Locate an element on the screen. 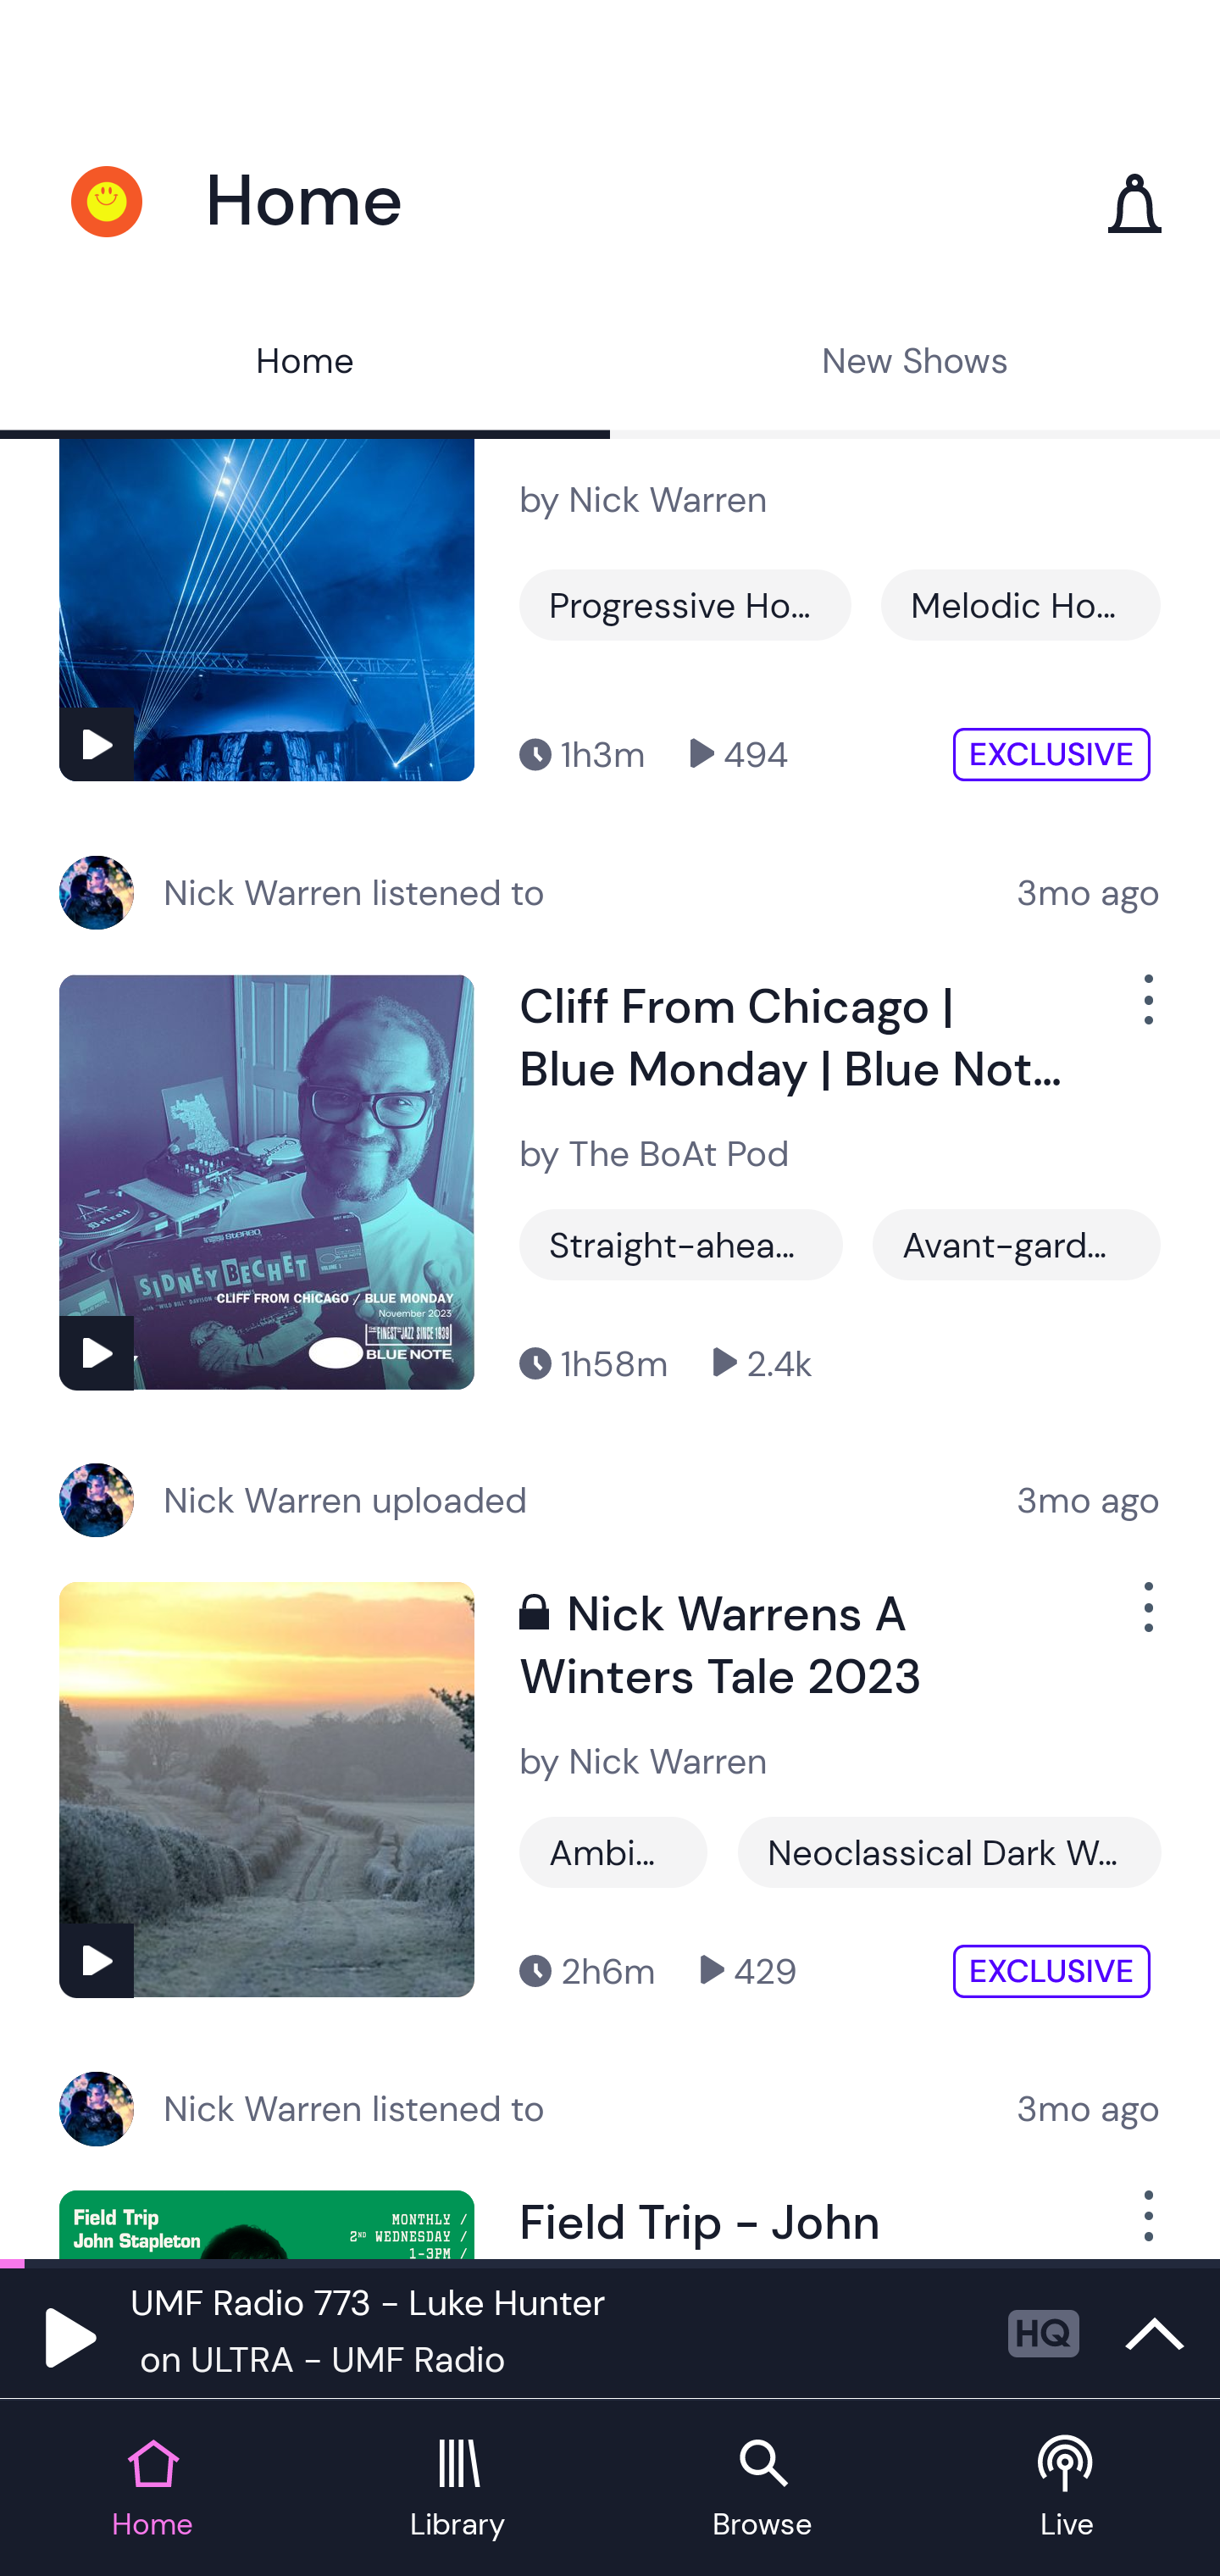 The width and height of the screenshot is (1220, 2576). Straight-ahead Jazz is located at coordinates (681, 1244).